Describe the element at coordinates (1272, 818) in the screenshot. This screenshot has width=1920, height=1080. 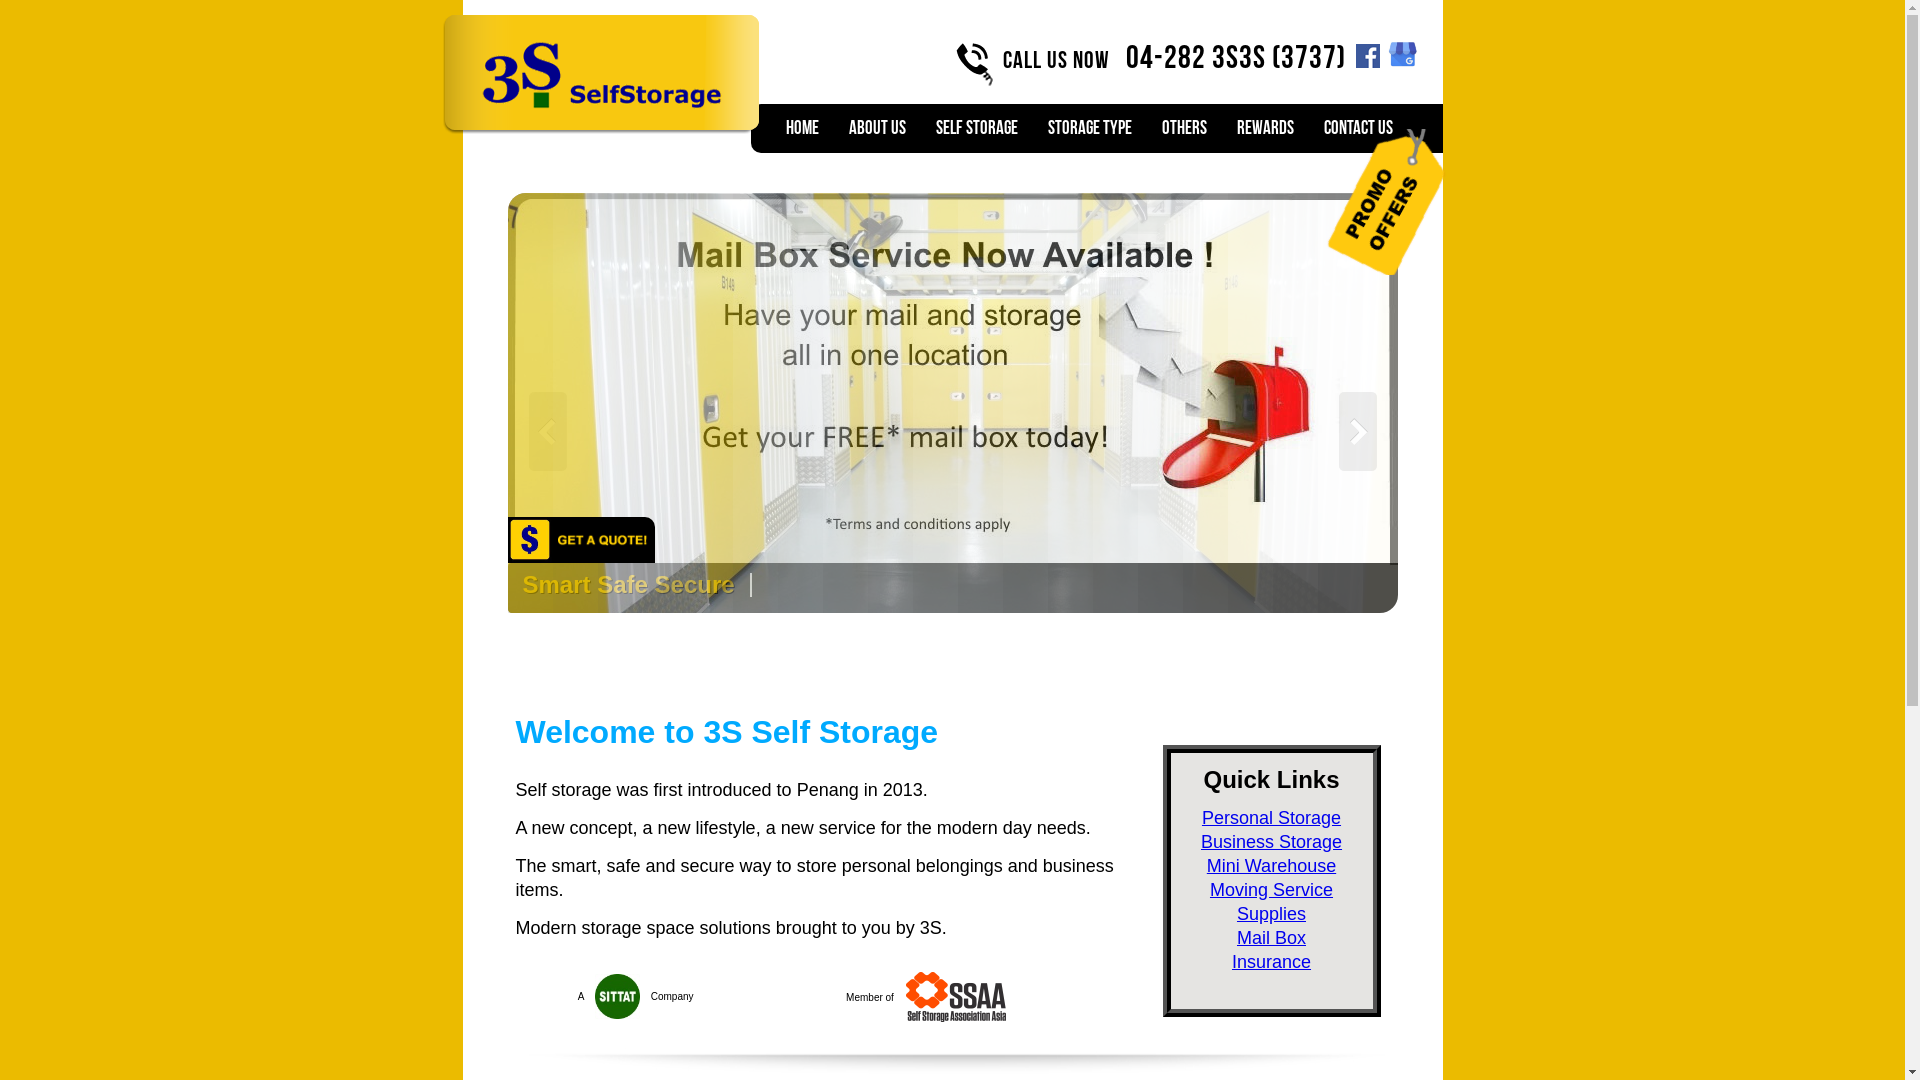
I see `Personal Storage` at that location.